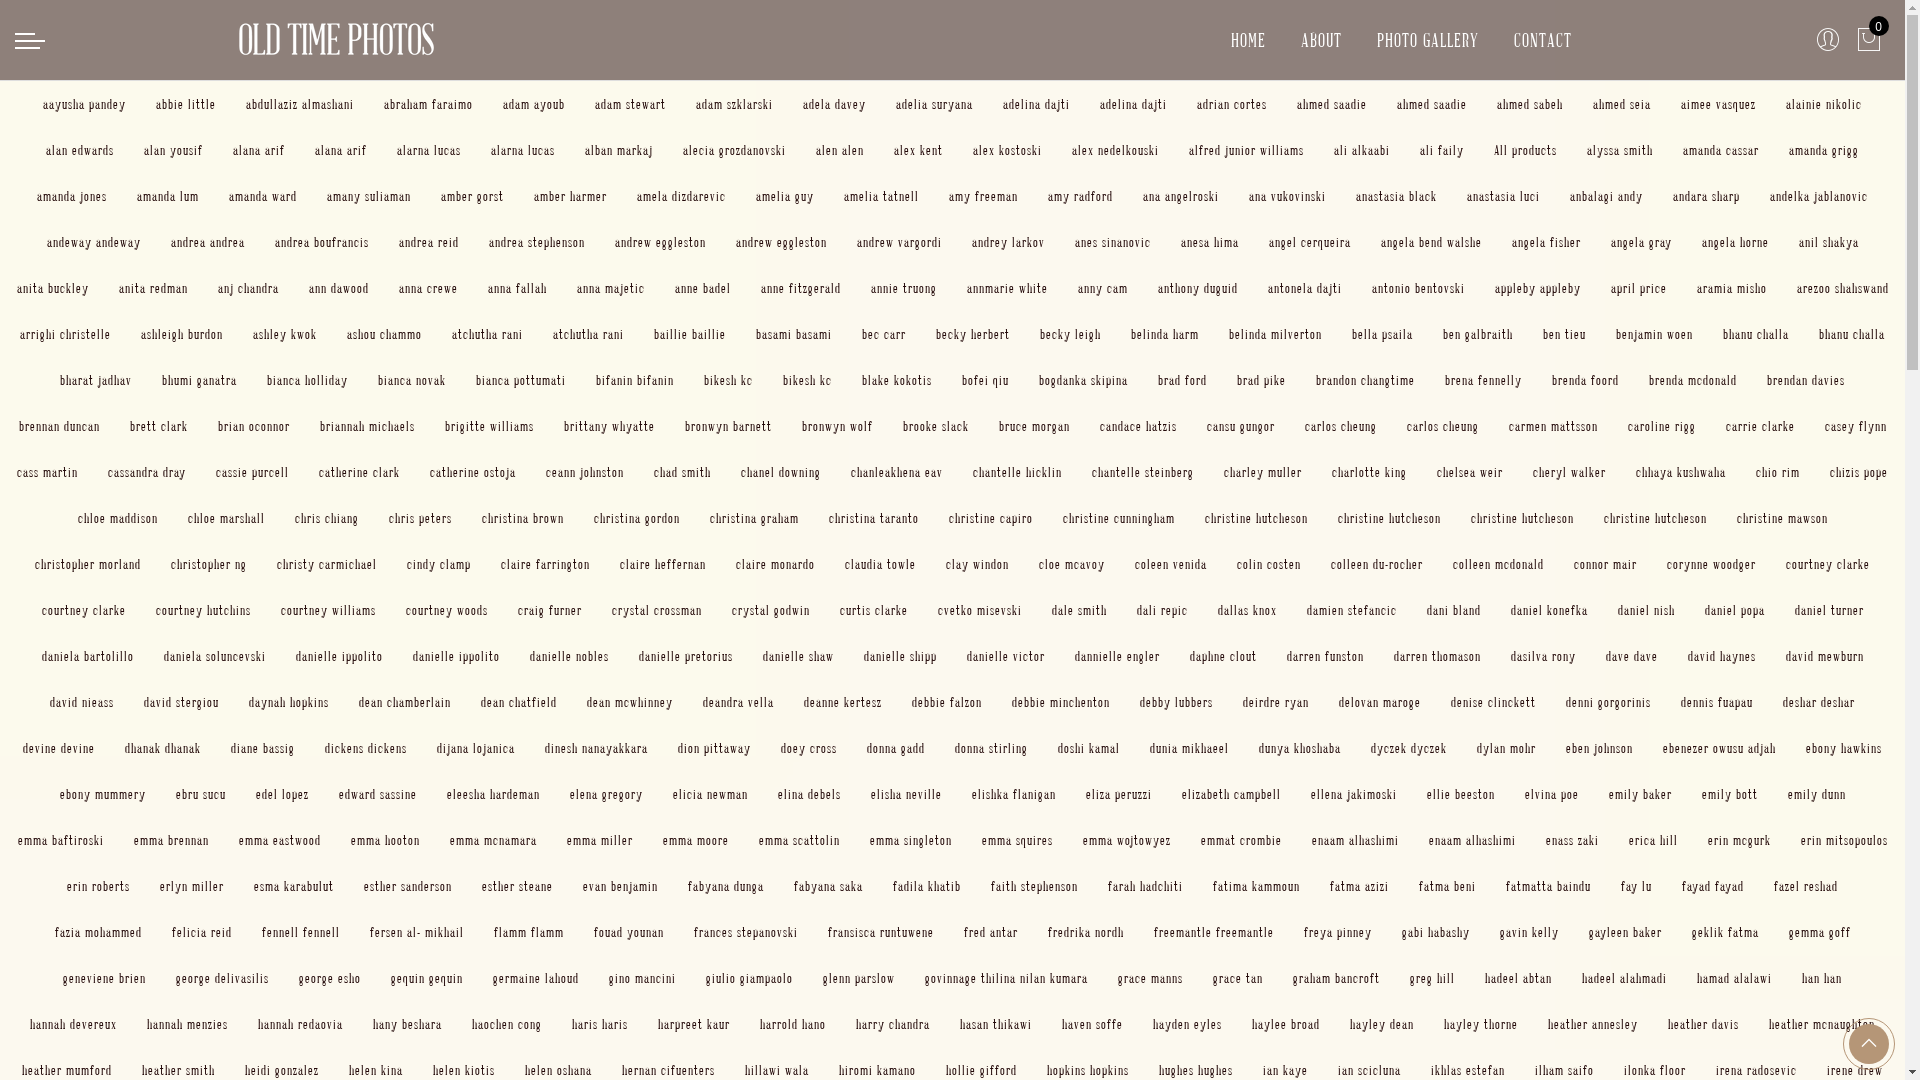 The height and width of the screenshot is (1080, 1920). What do you see at coordinates (1819, 195) in the screenshot?
I see `andelka jablanovic` at bounding box center [1819, 195].